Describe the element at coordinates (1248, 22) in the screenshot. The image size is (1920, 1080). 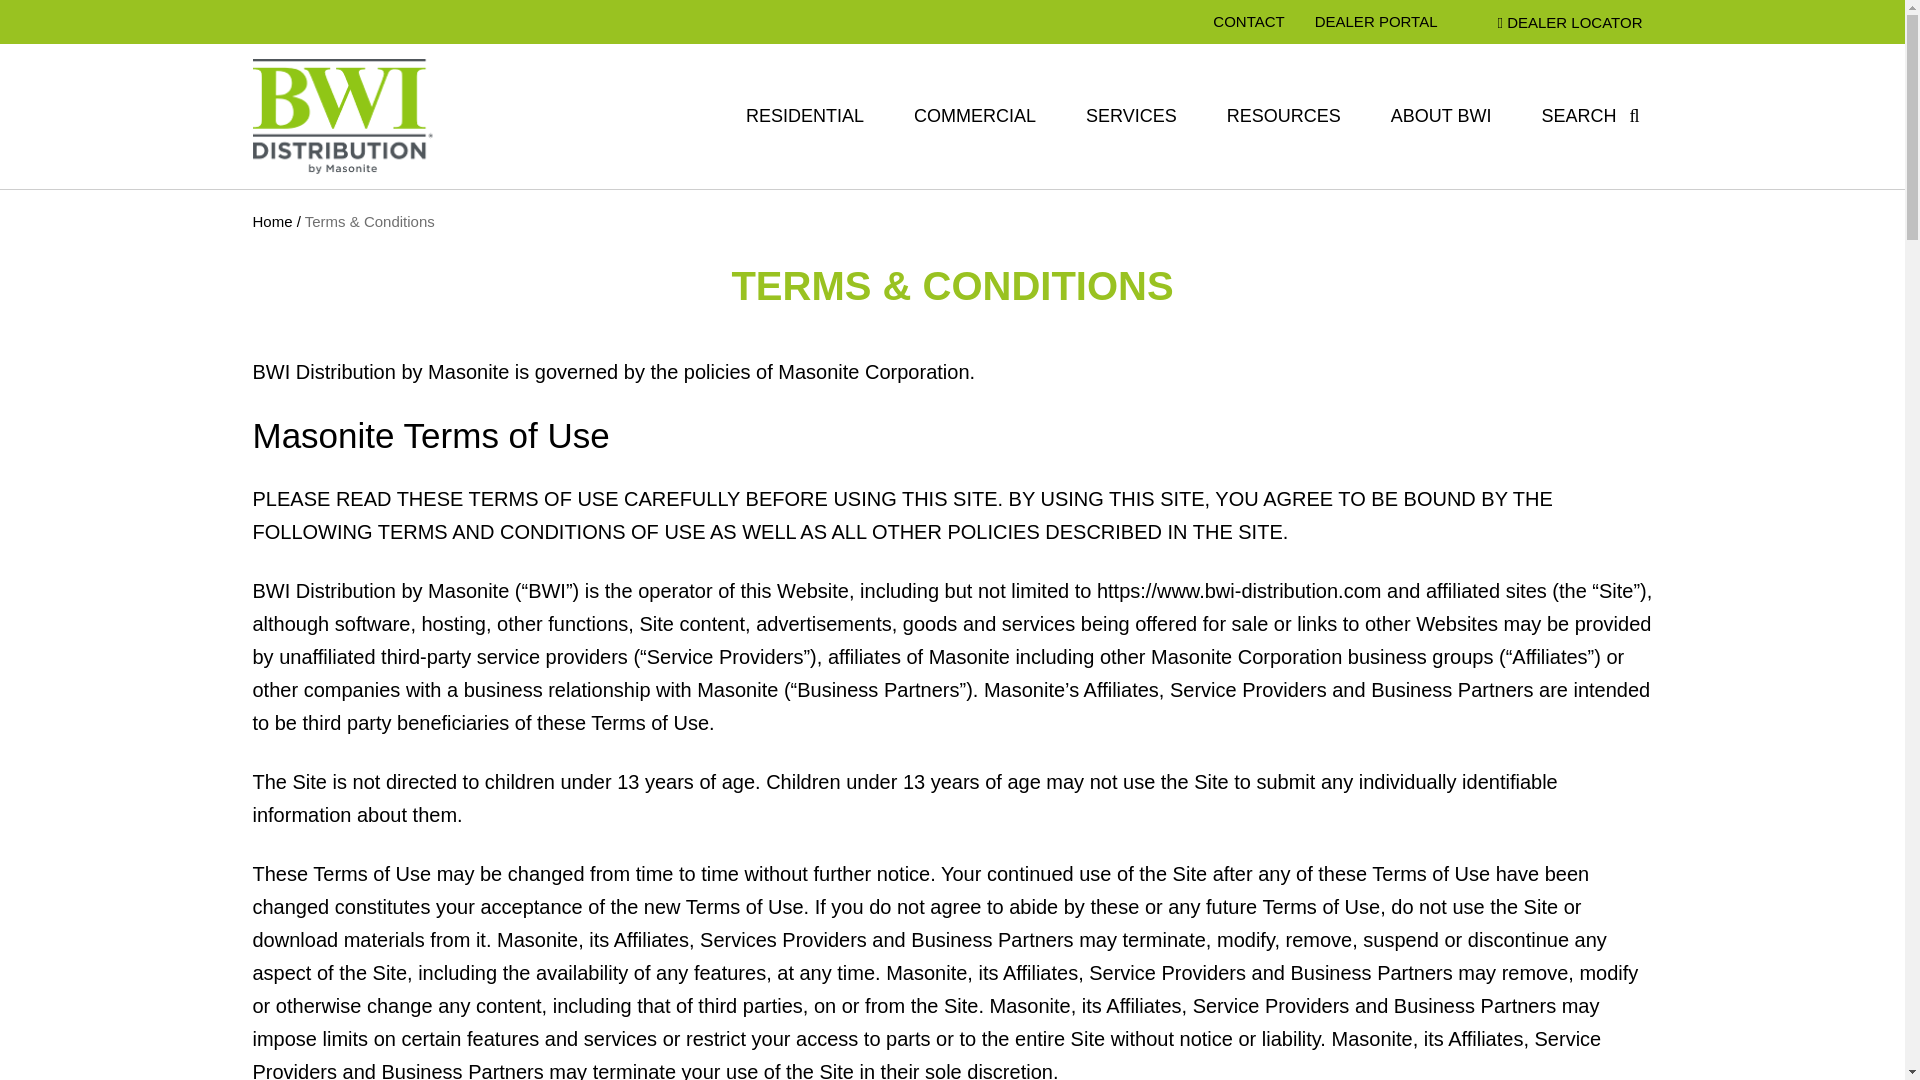
I see `CONTACT` at that location.